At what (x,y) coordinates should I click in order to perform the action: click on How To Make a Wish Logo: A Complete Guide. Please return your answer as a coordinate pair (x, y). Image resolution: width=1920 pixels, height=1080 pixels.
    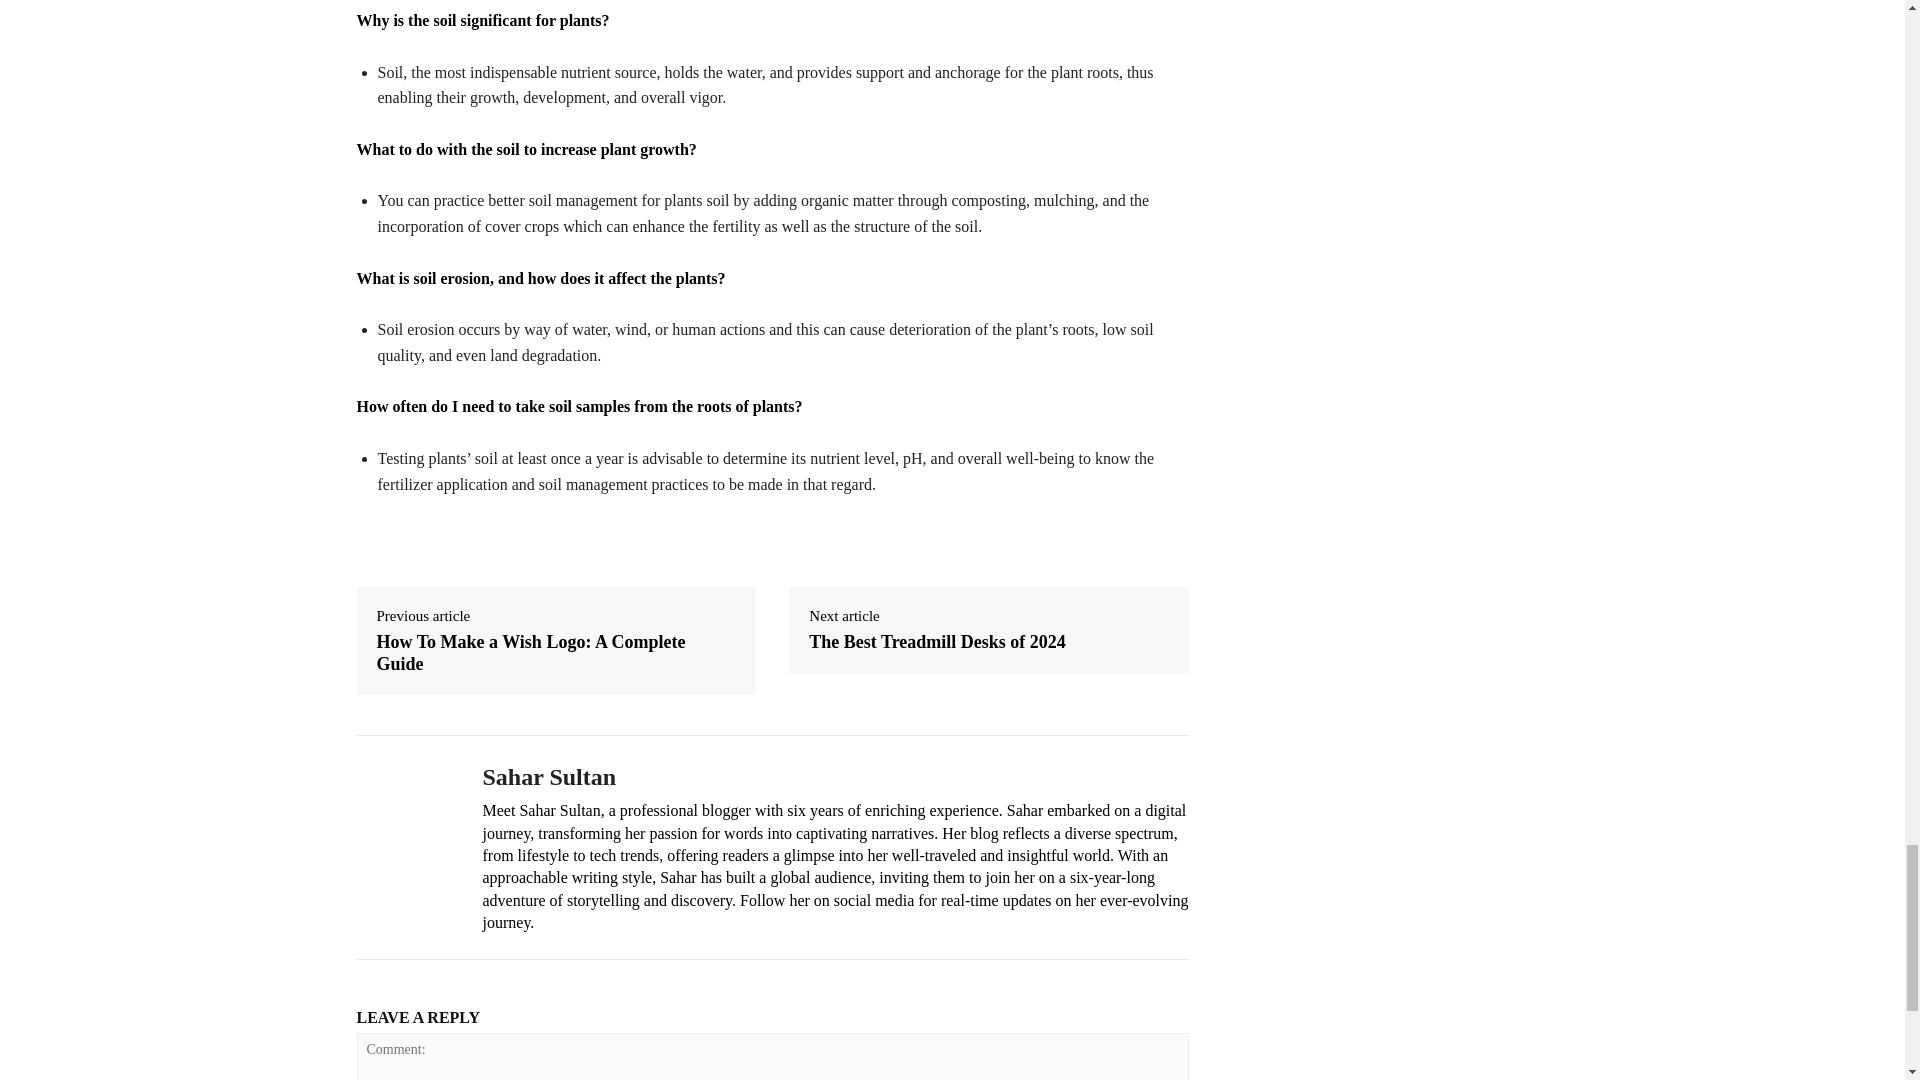
    Looking at the image, I should click on (556, 653).